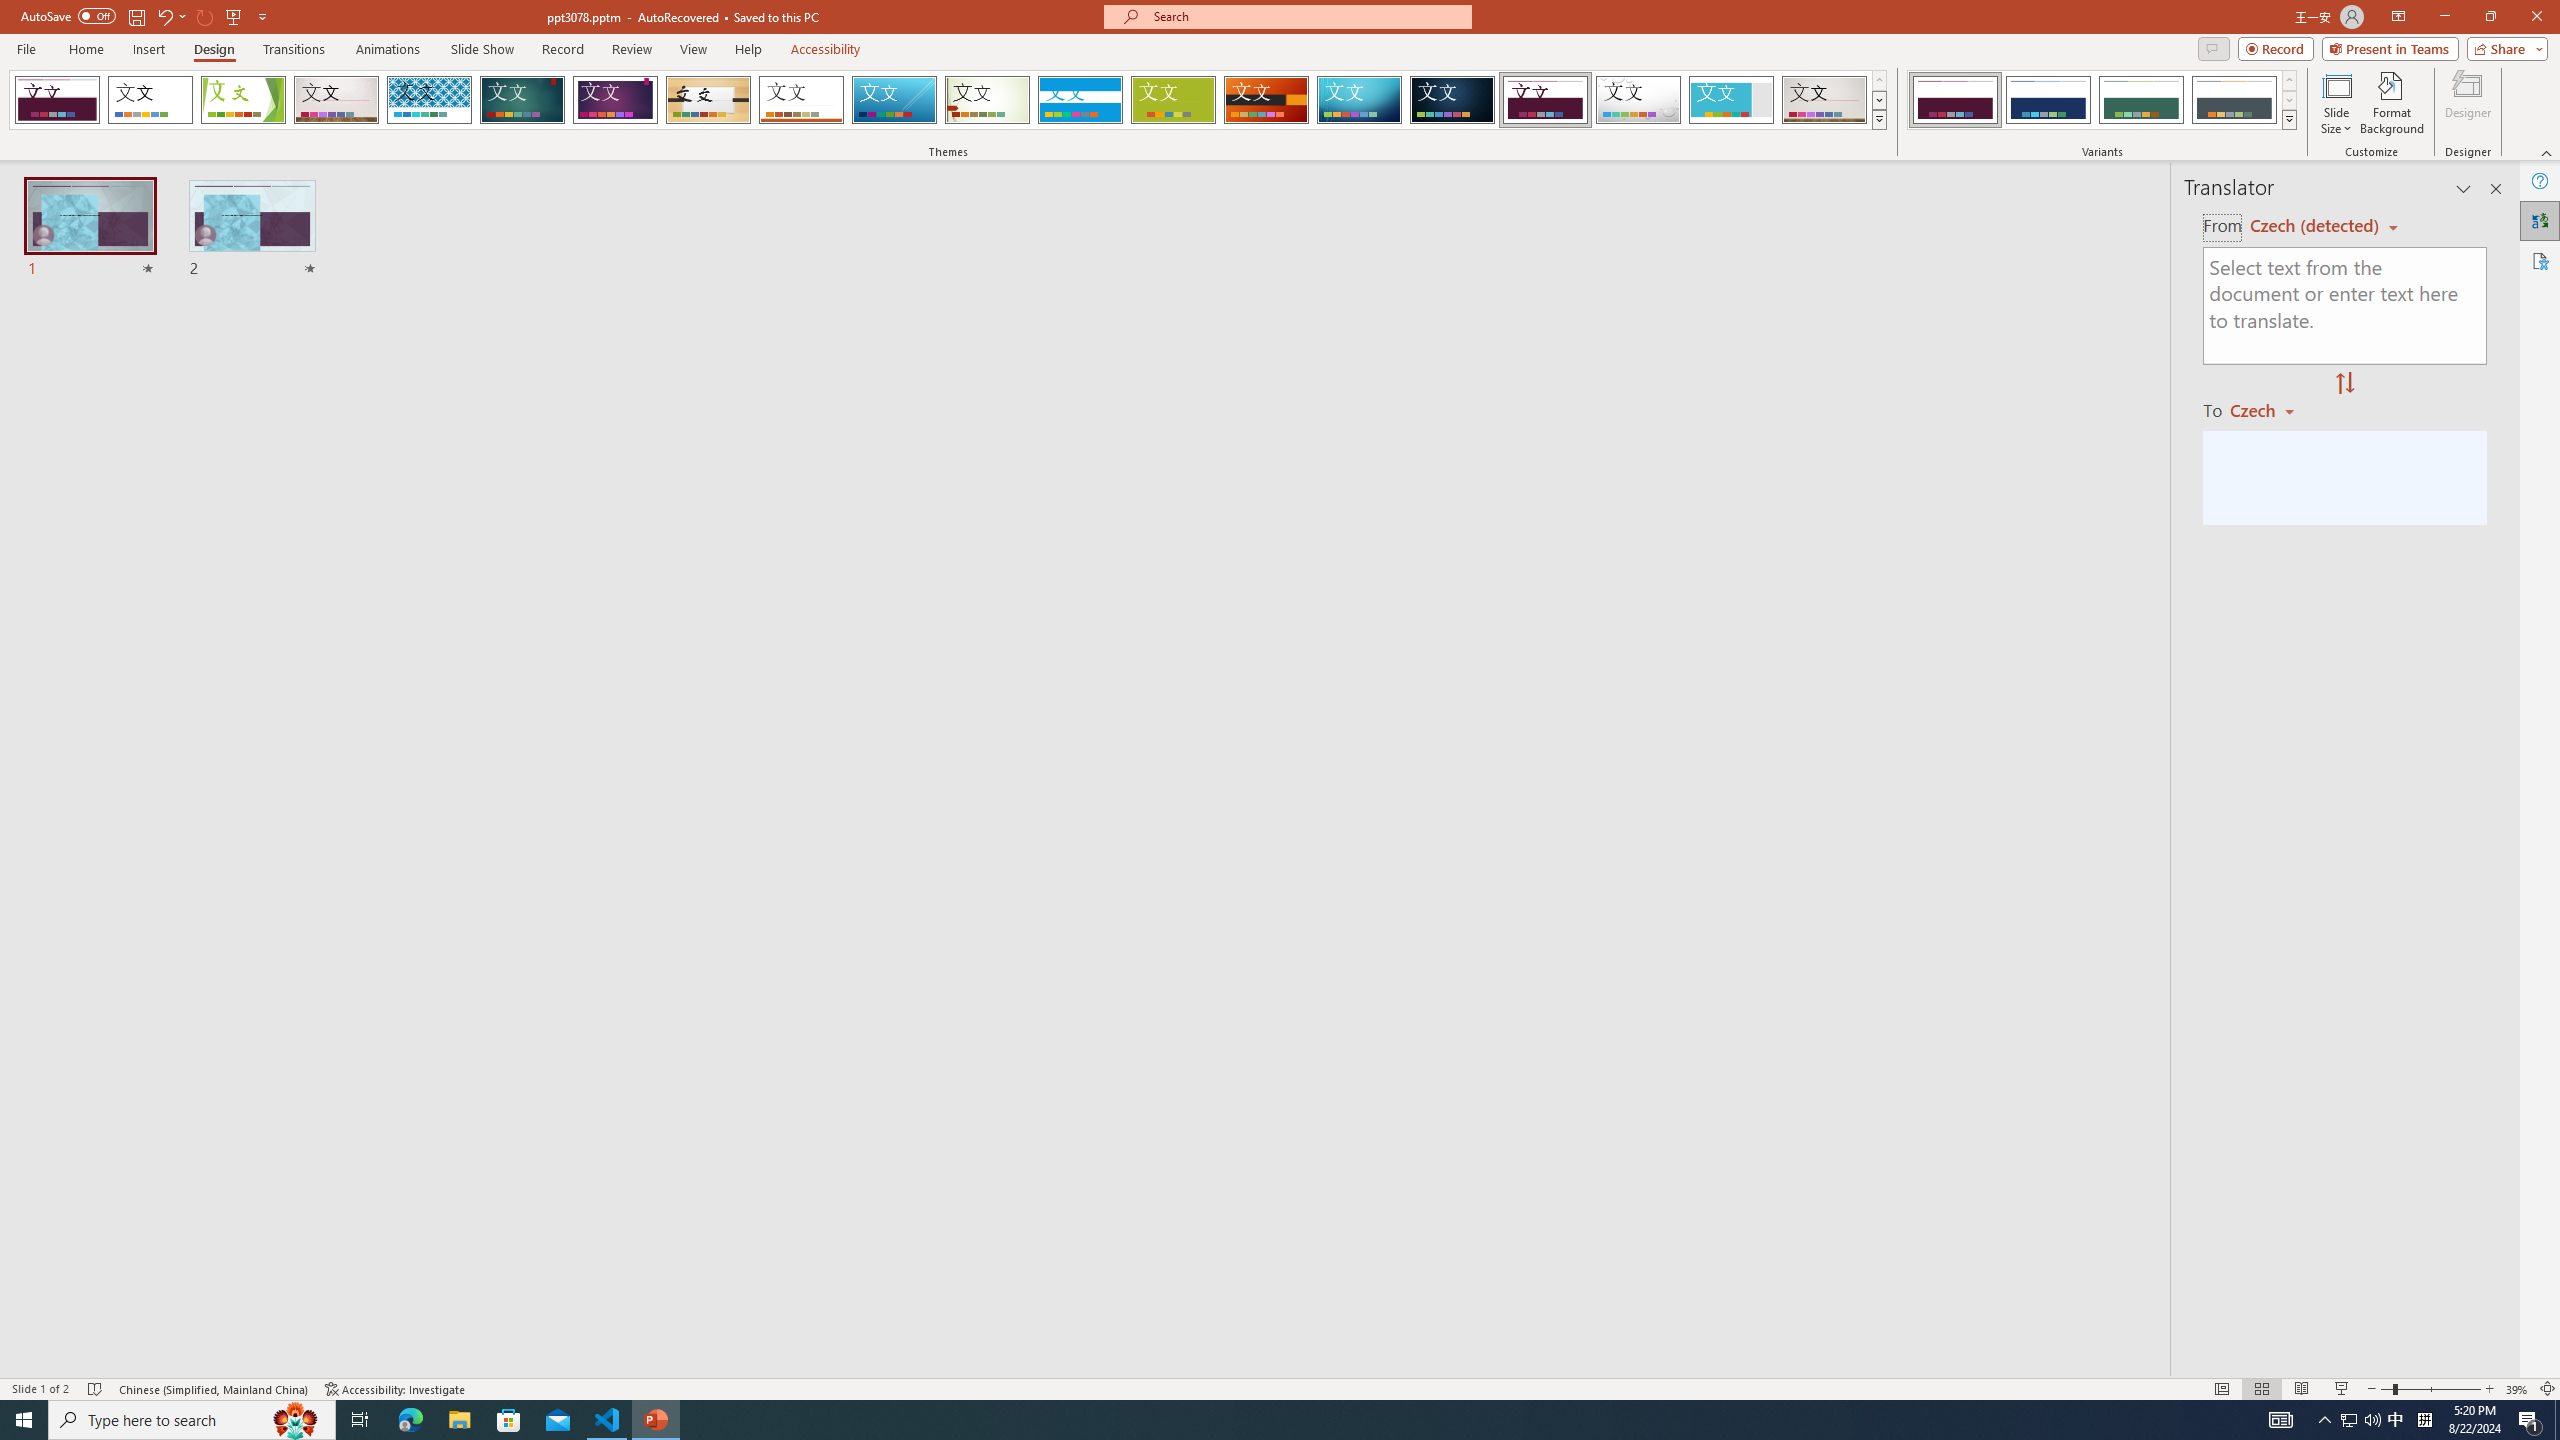 Image resolution: width=2560 pixels, height=1440 pixels. What do you see at coordinates (1732, 100) in the screenshot?
I see `Frame` at bounding box center [1732, 100].